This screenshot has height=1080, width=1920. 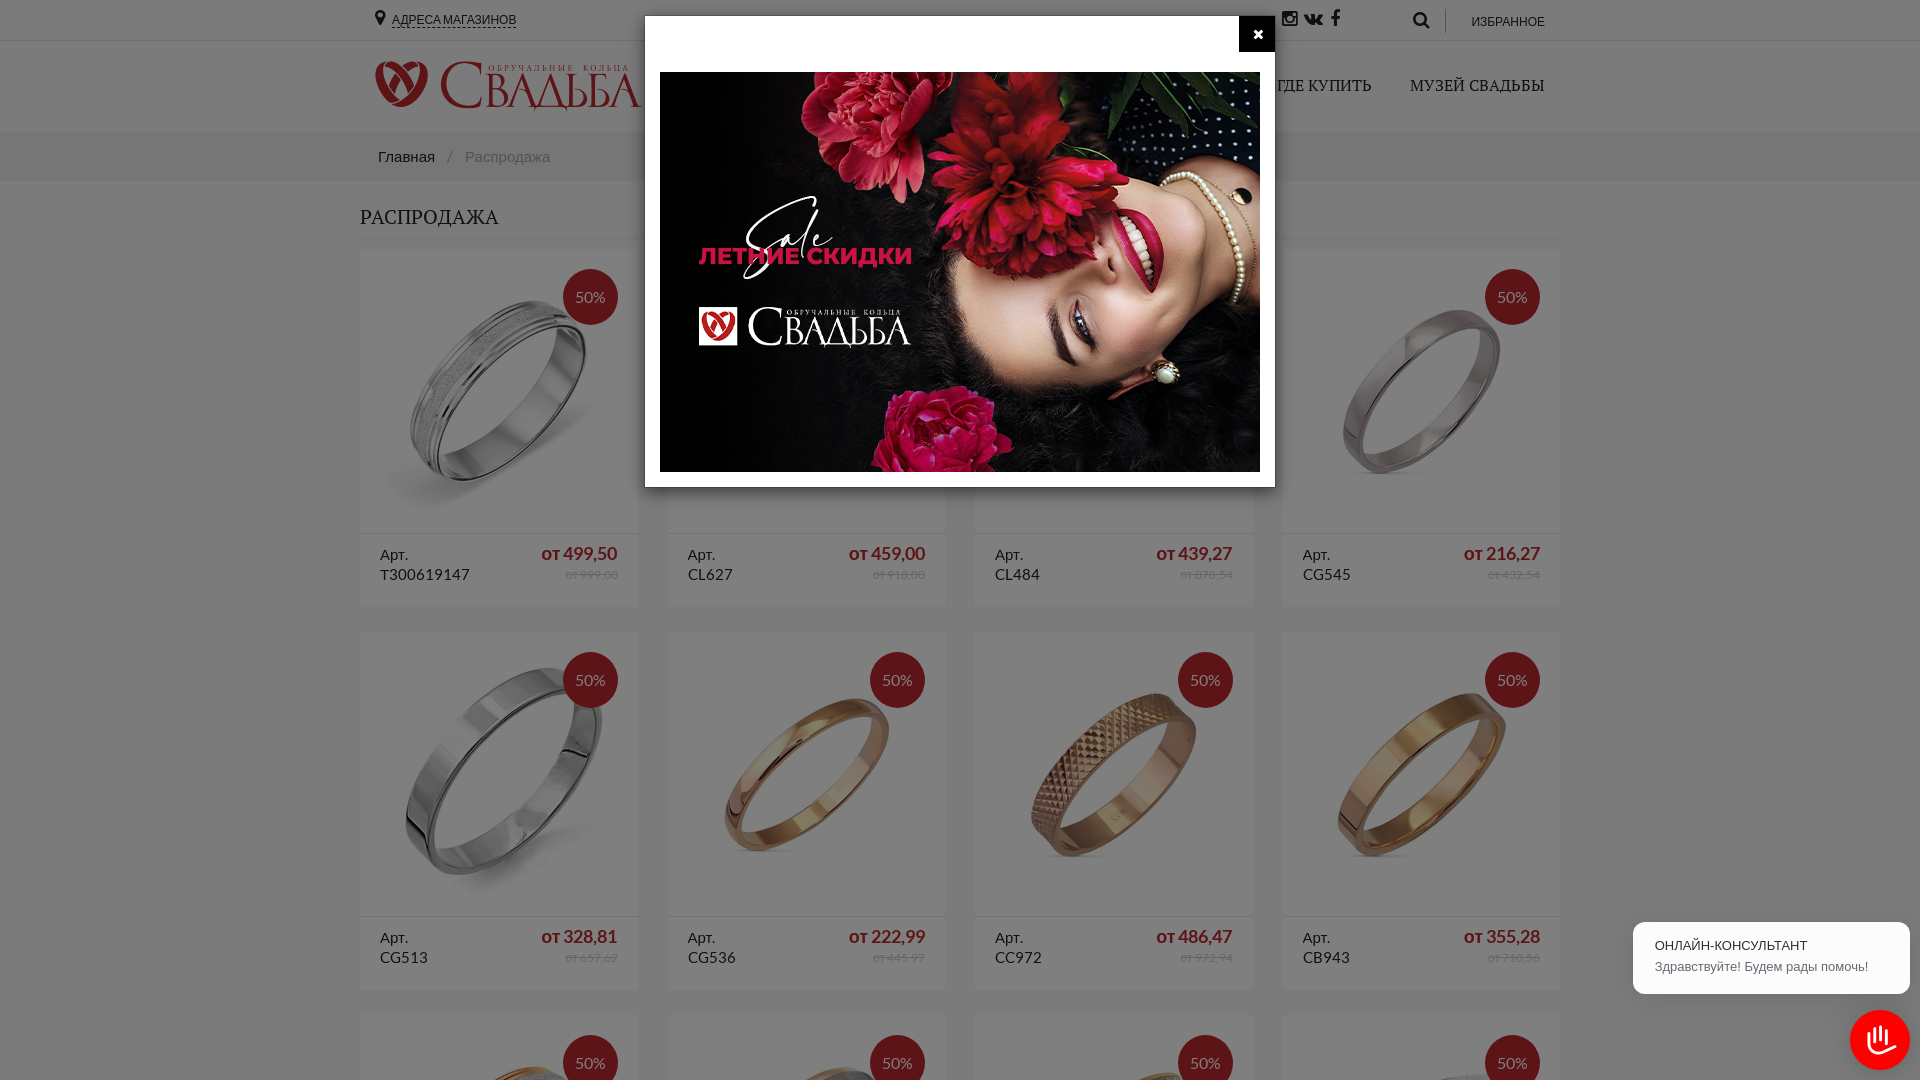 I want to click on 50%, so click(x=1114, y=392).